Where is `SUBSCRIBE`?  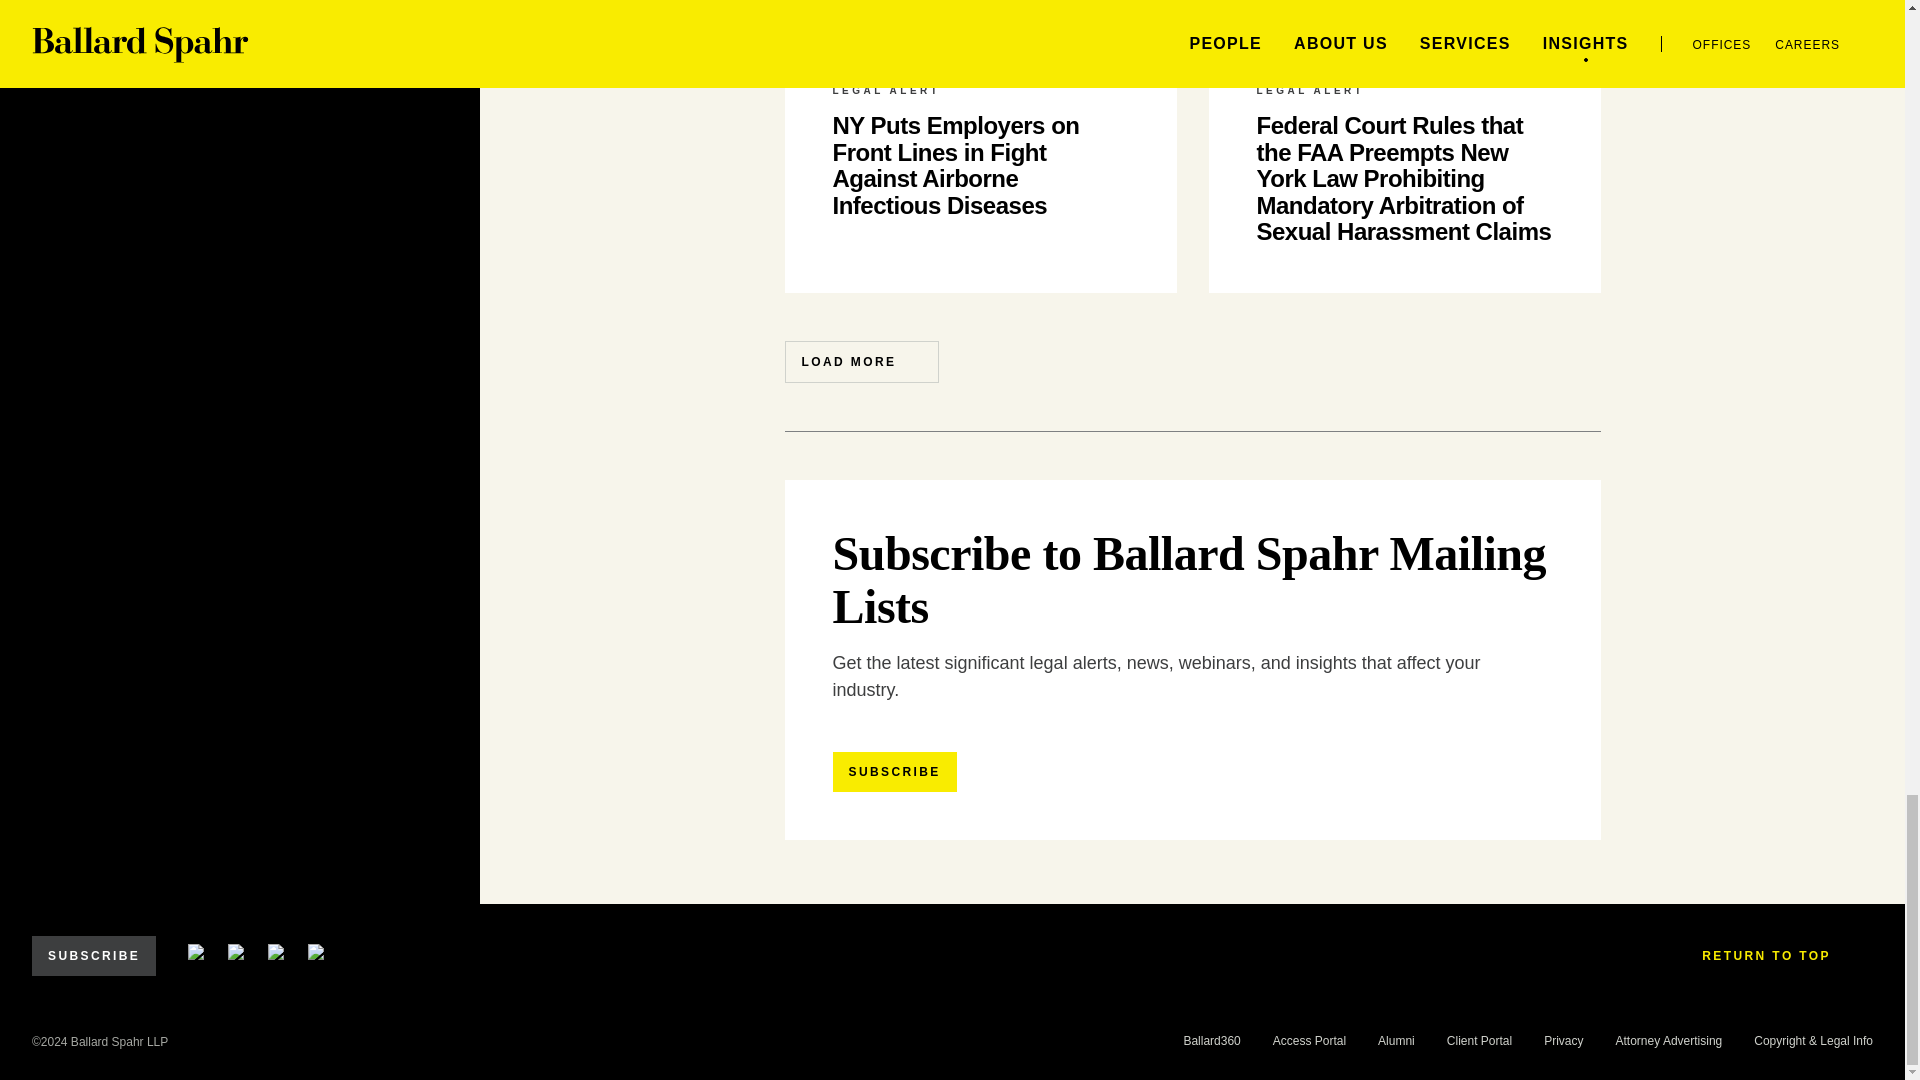
SUBSCRIBE is located at coordinates (94, 956).